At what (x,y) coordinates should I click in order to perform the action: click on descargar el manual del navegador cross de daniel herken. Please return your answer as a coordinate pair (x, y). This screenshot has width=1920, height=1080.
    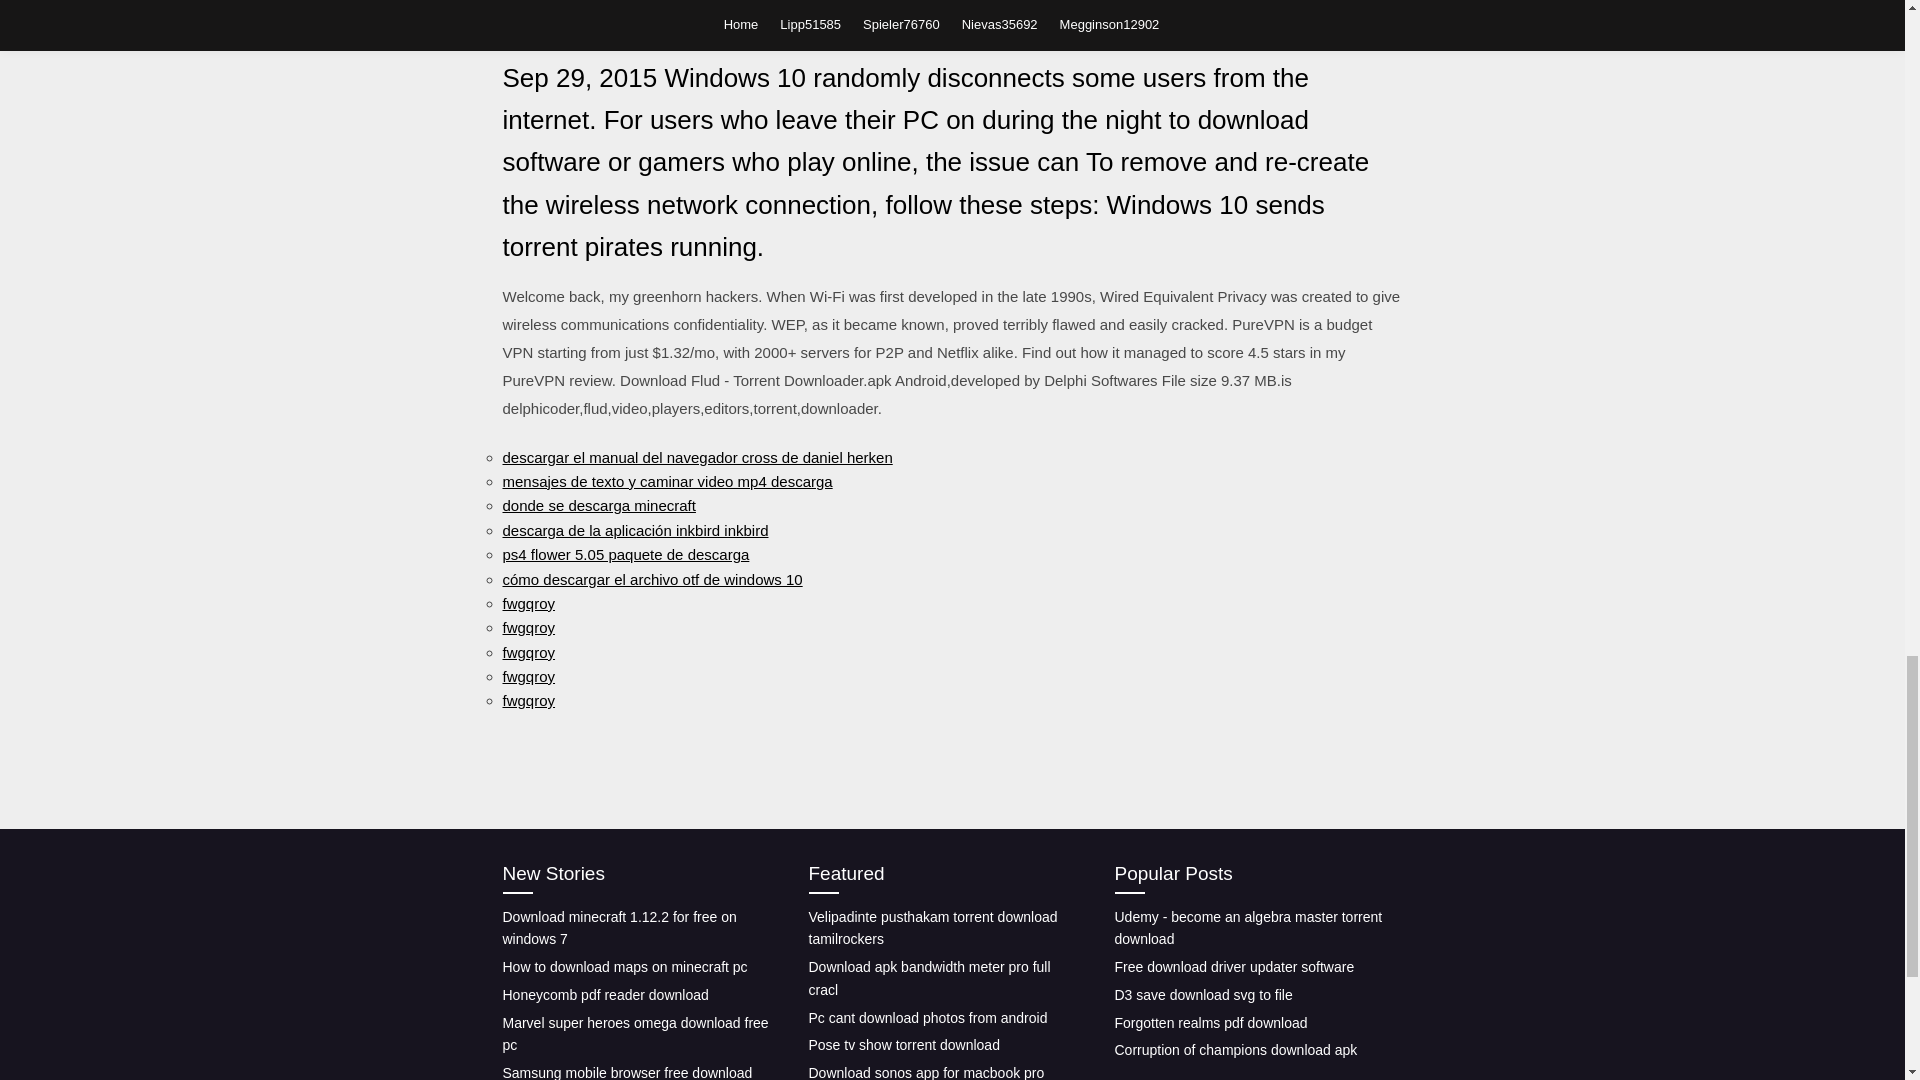
    Looking at the image, I should click on (696, 457).